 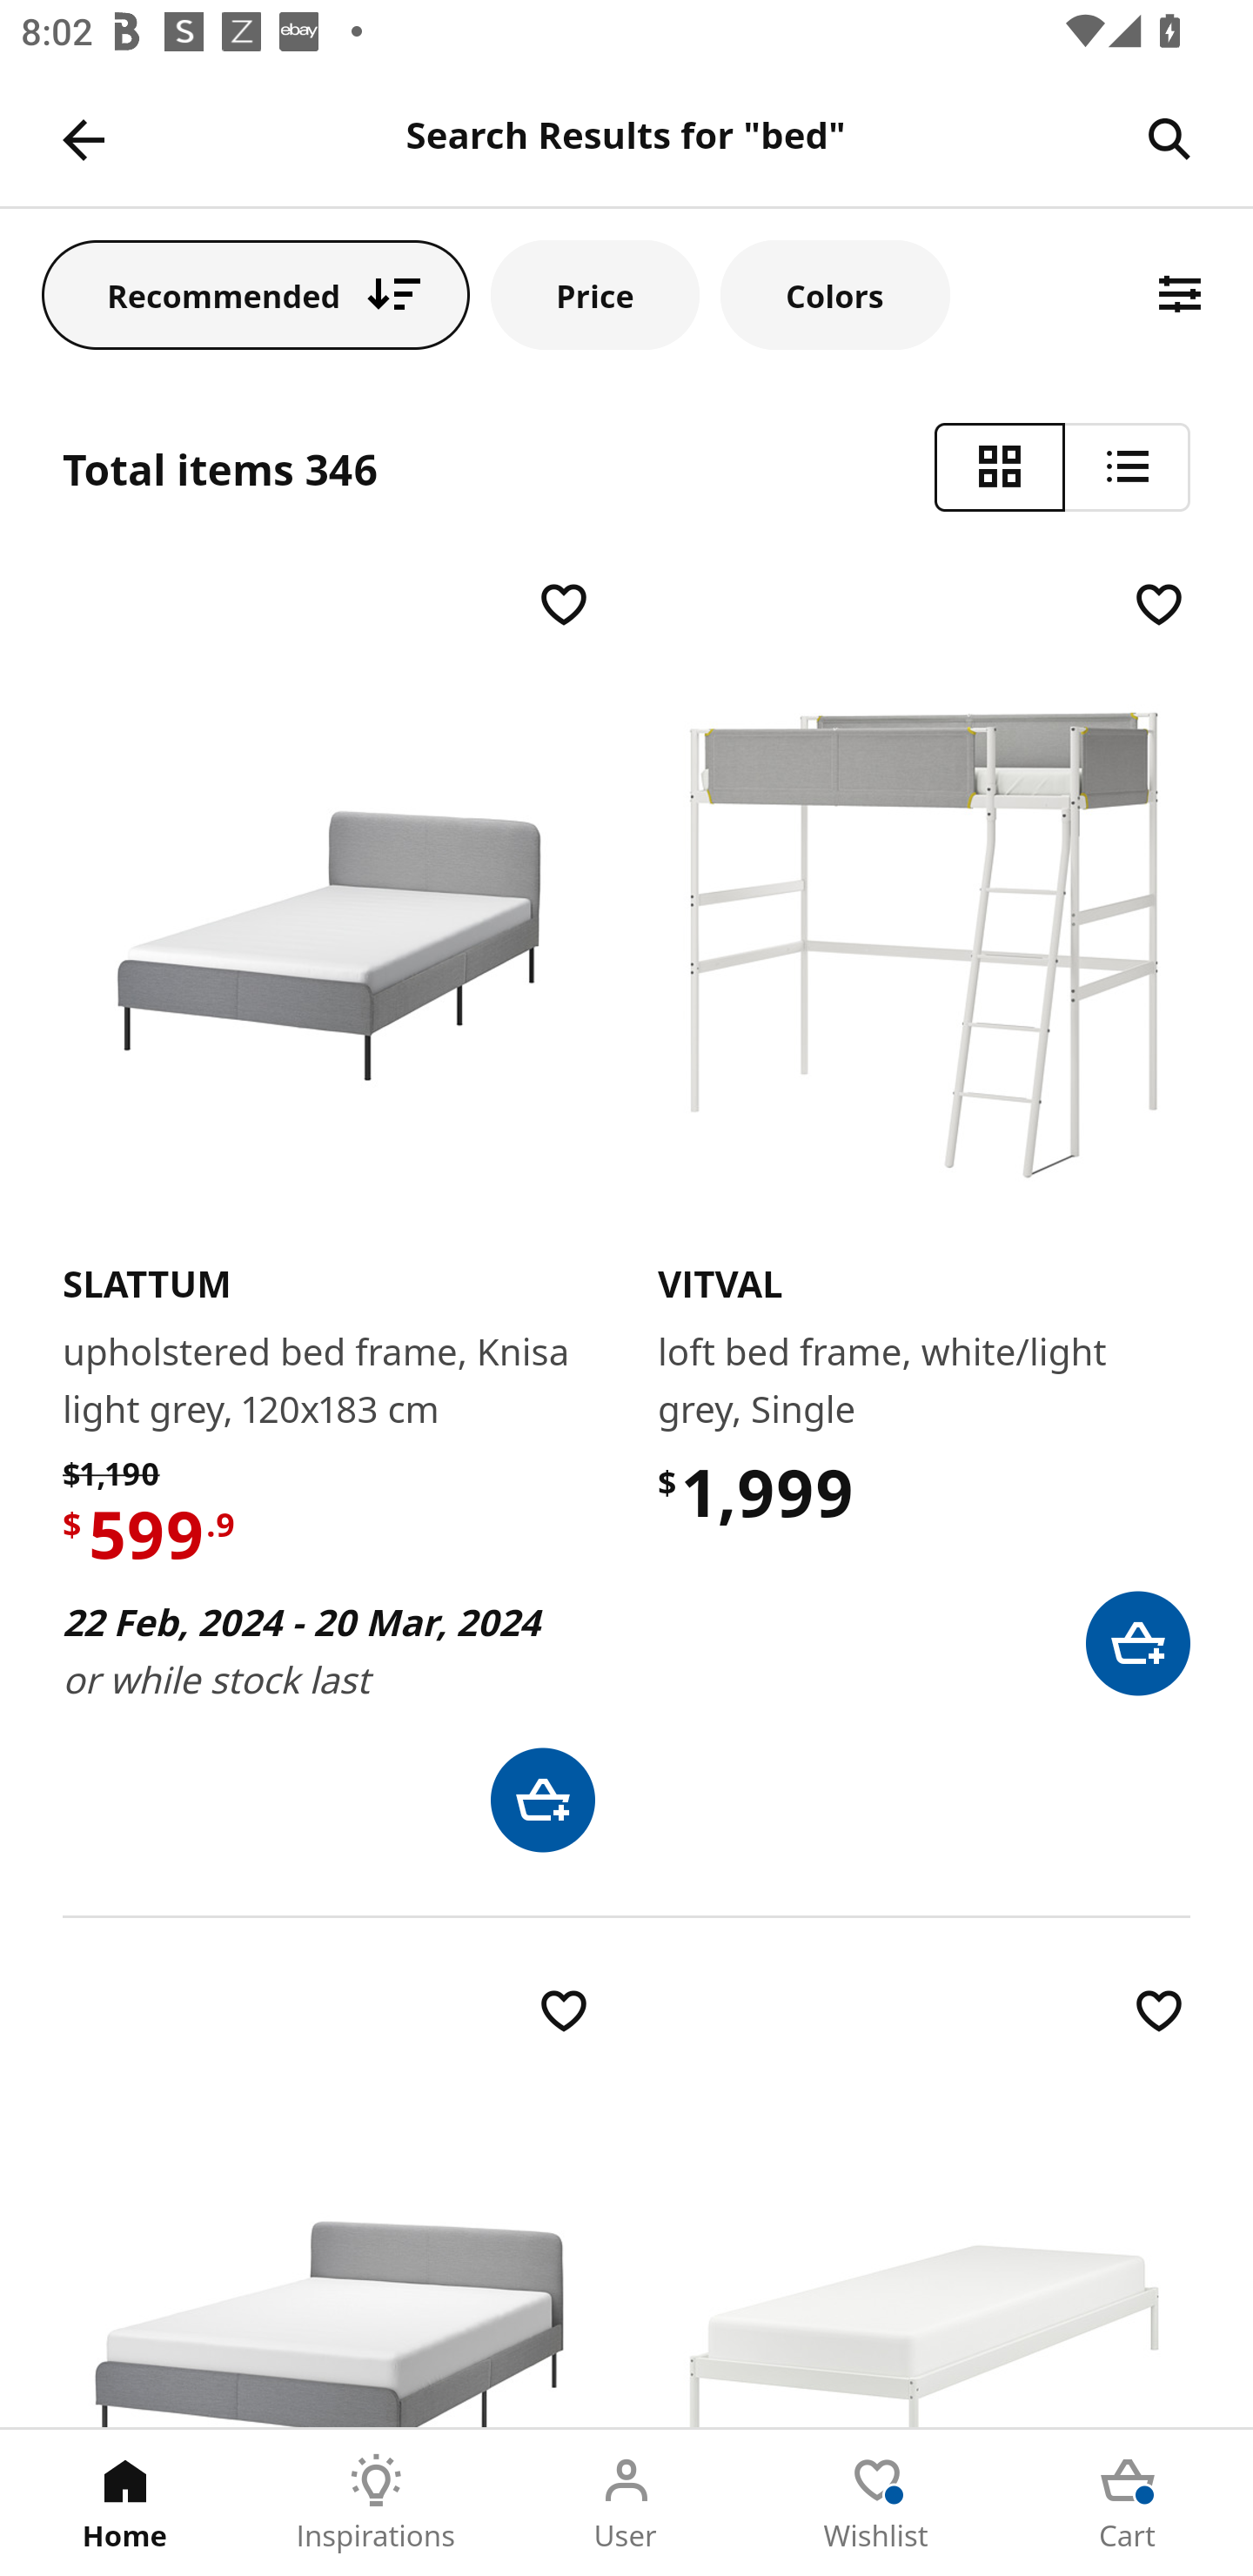 What do you see at coordinates (834, 294) in the screenshot?
I see `Colors` at bounding box center [834, 294].